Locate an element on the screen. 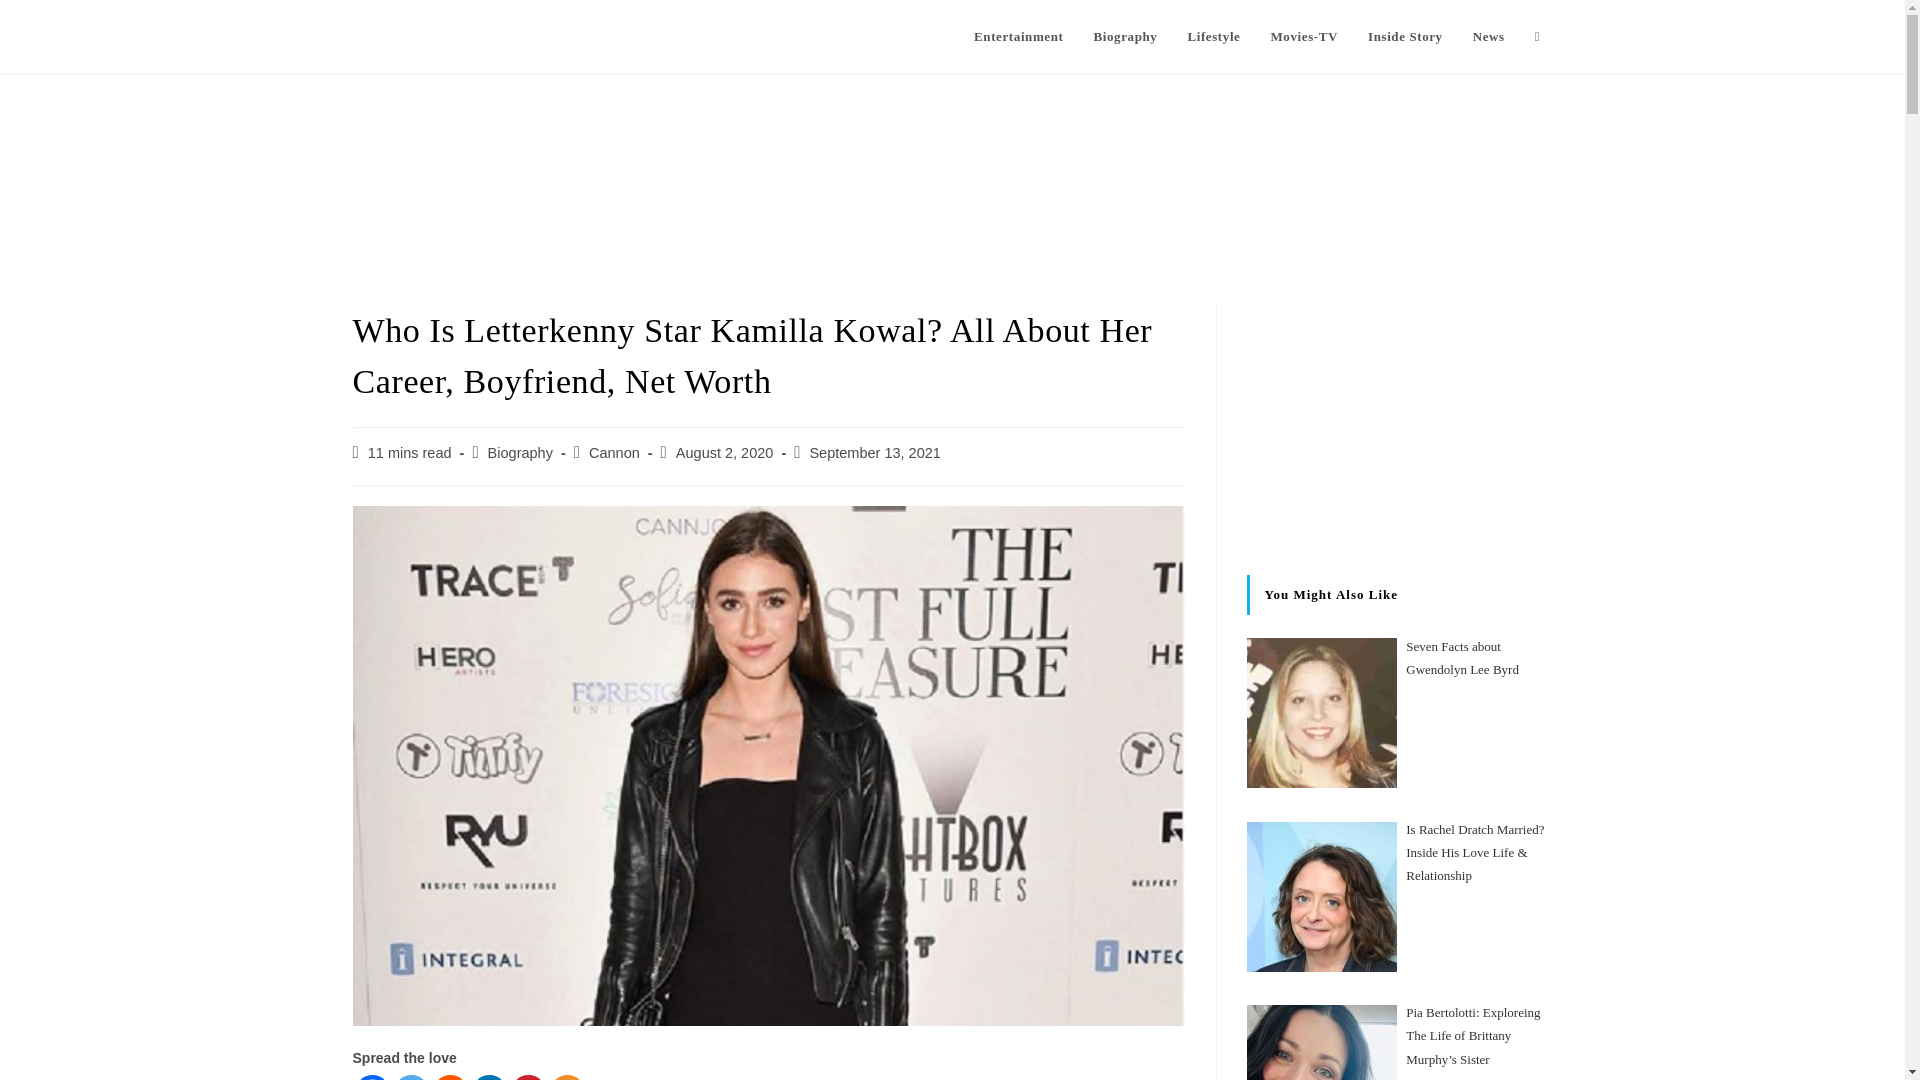 This screenshot has width=1920, height=1080. Inside Story is located at coordinates (1405, 37).